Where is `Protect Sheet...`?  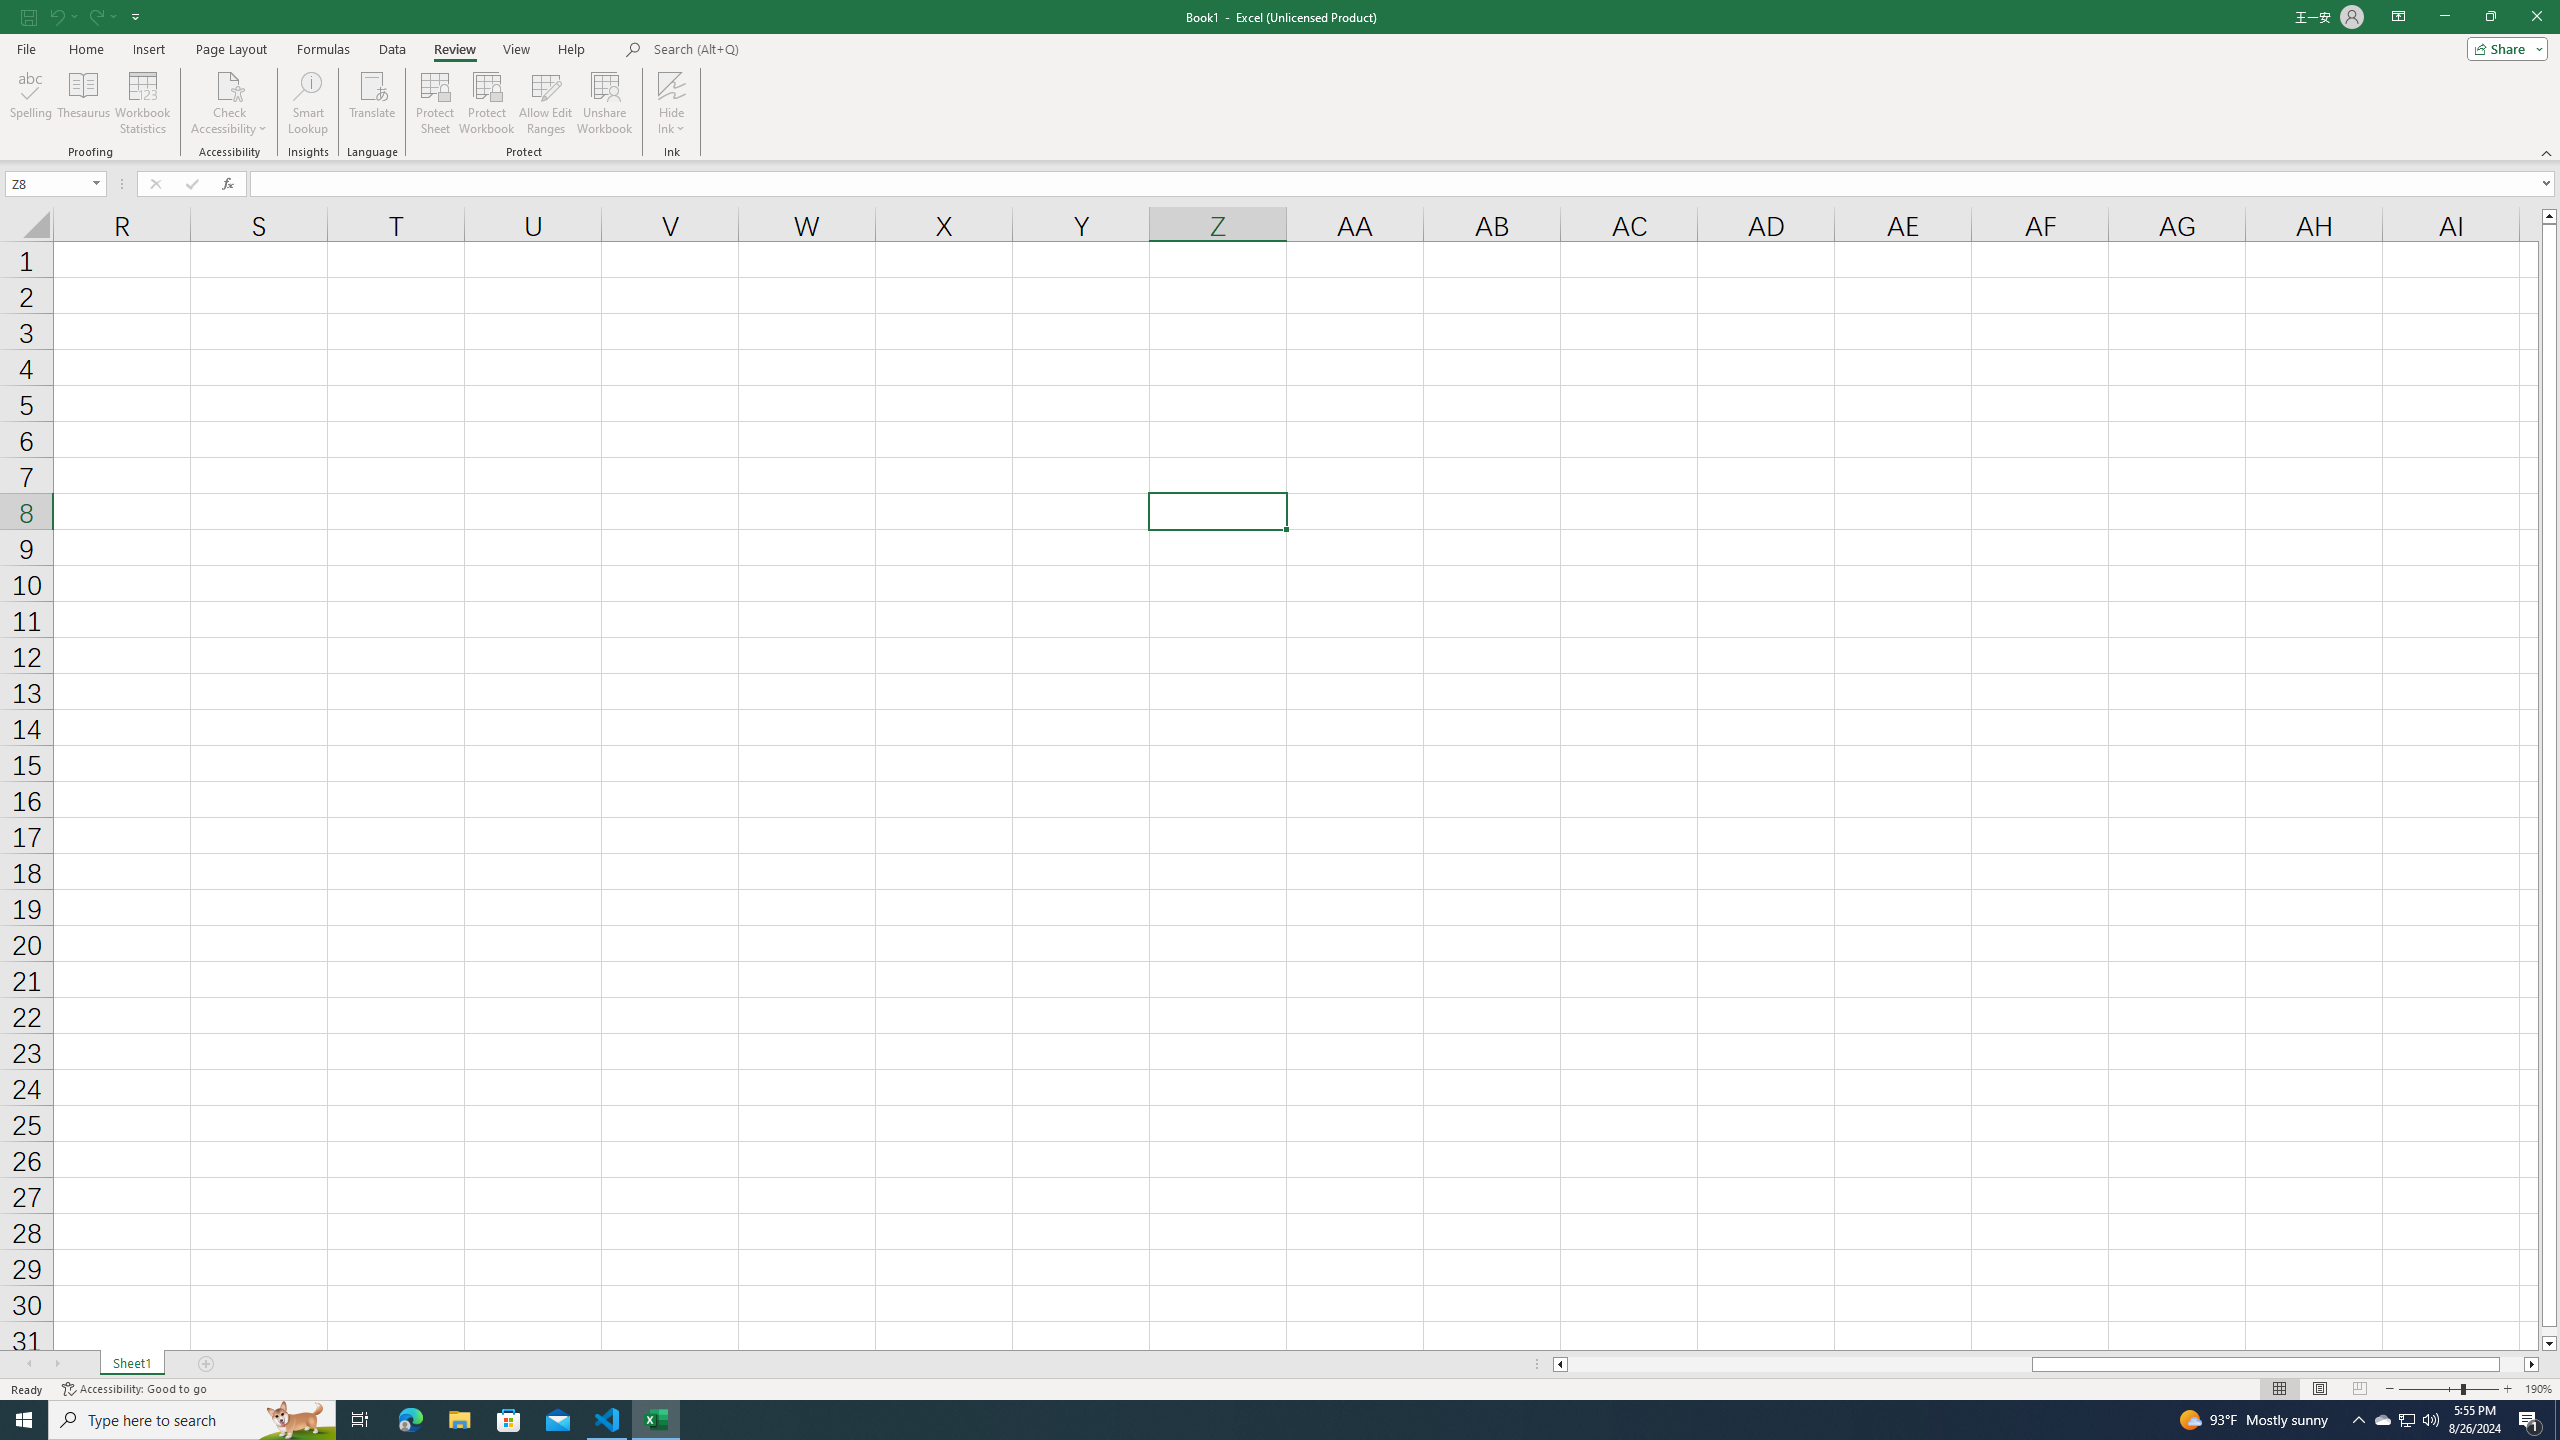 Protect Sheet... is located at coordinates (436, 103).